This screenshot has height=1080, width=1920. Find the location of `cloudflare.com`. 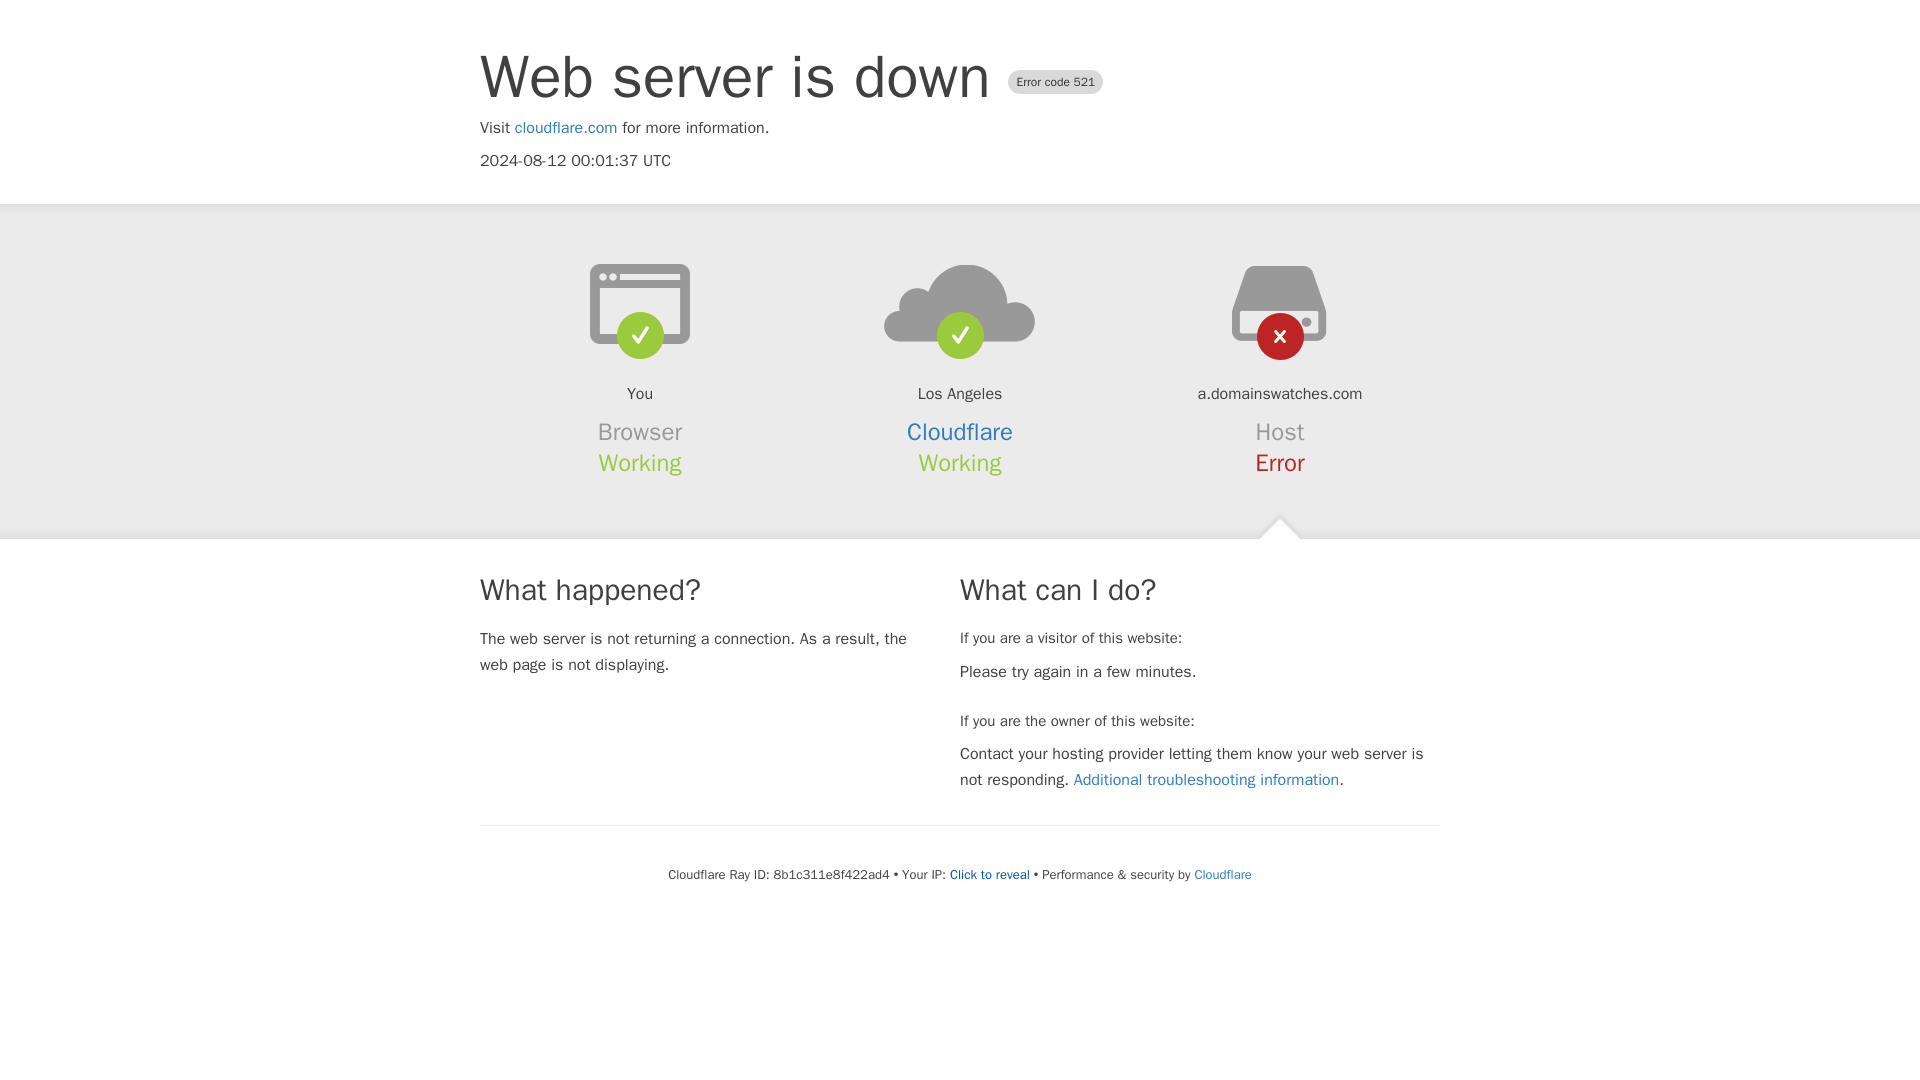

cloudflare.com is located at coordinates (566, 128).